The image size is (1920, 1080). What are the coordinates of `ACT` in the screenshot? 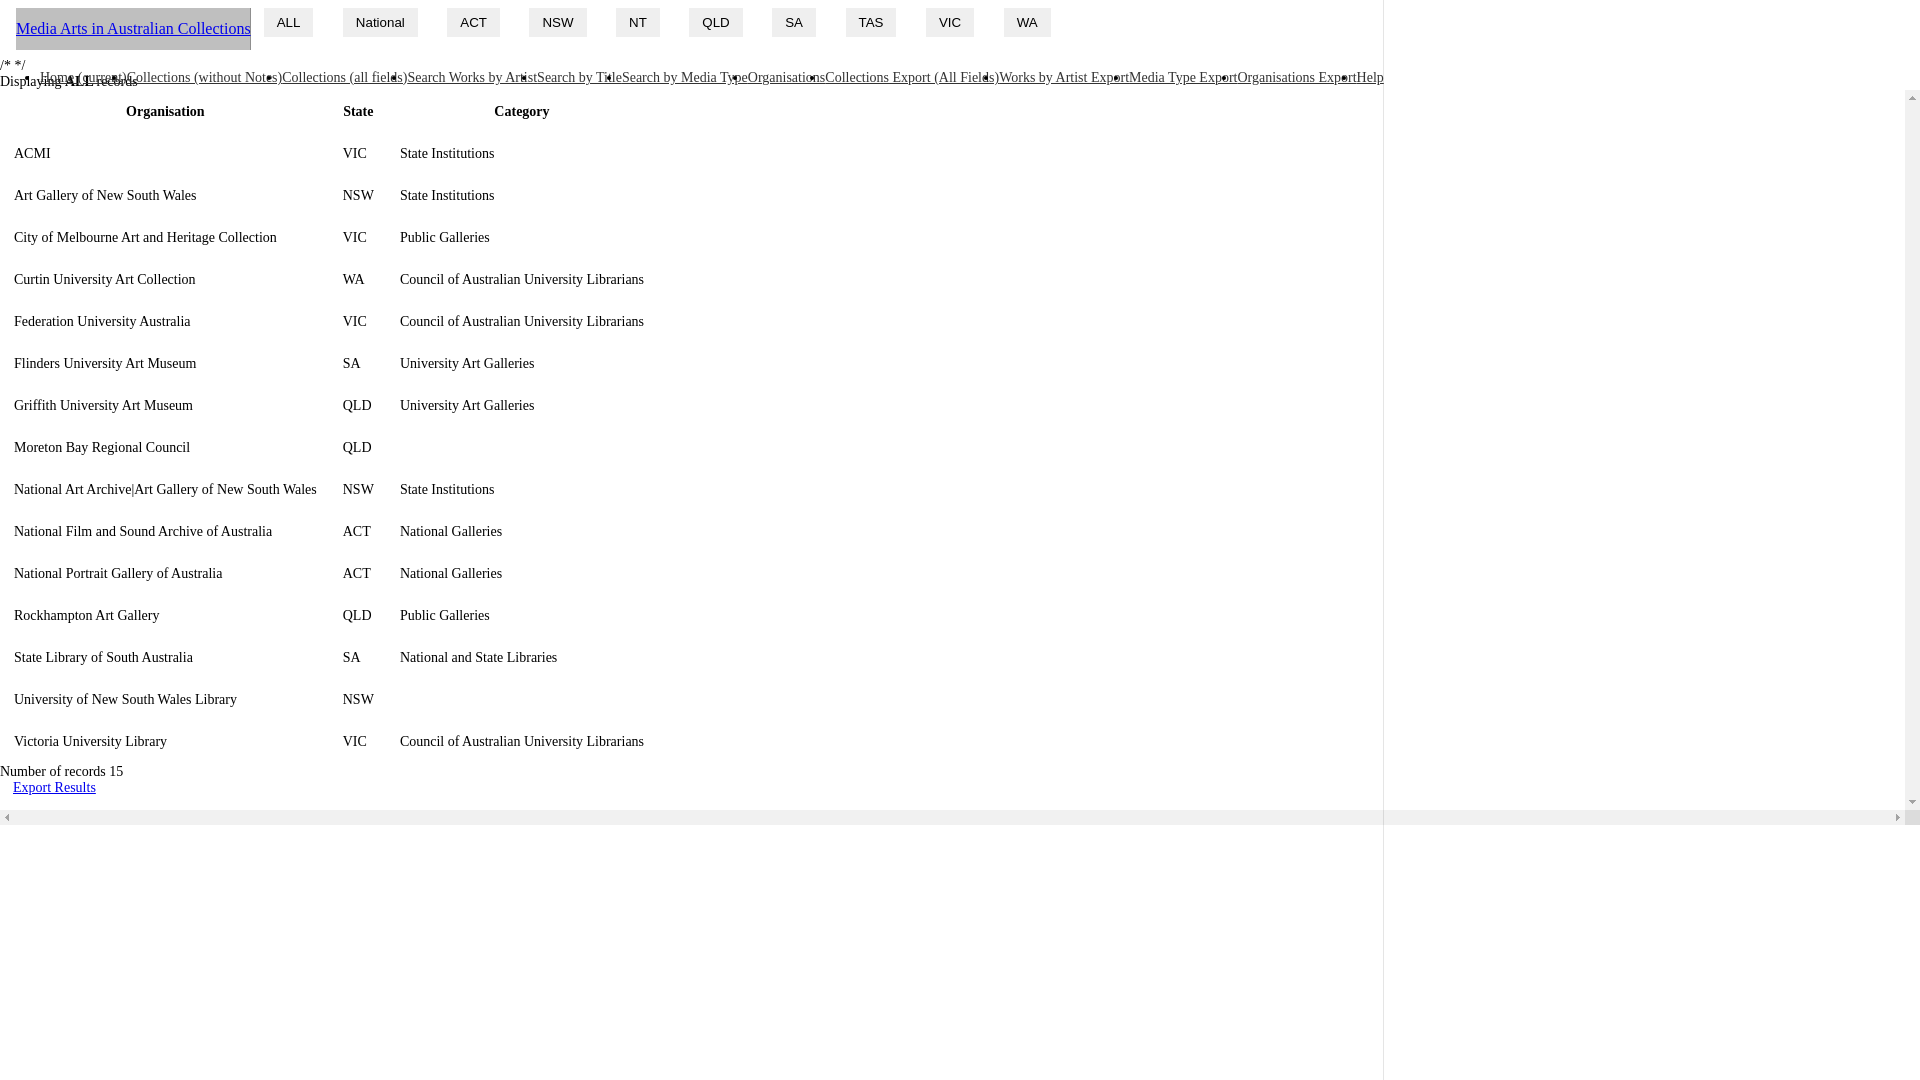 It's located at (474, 22).